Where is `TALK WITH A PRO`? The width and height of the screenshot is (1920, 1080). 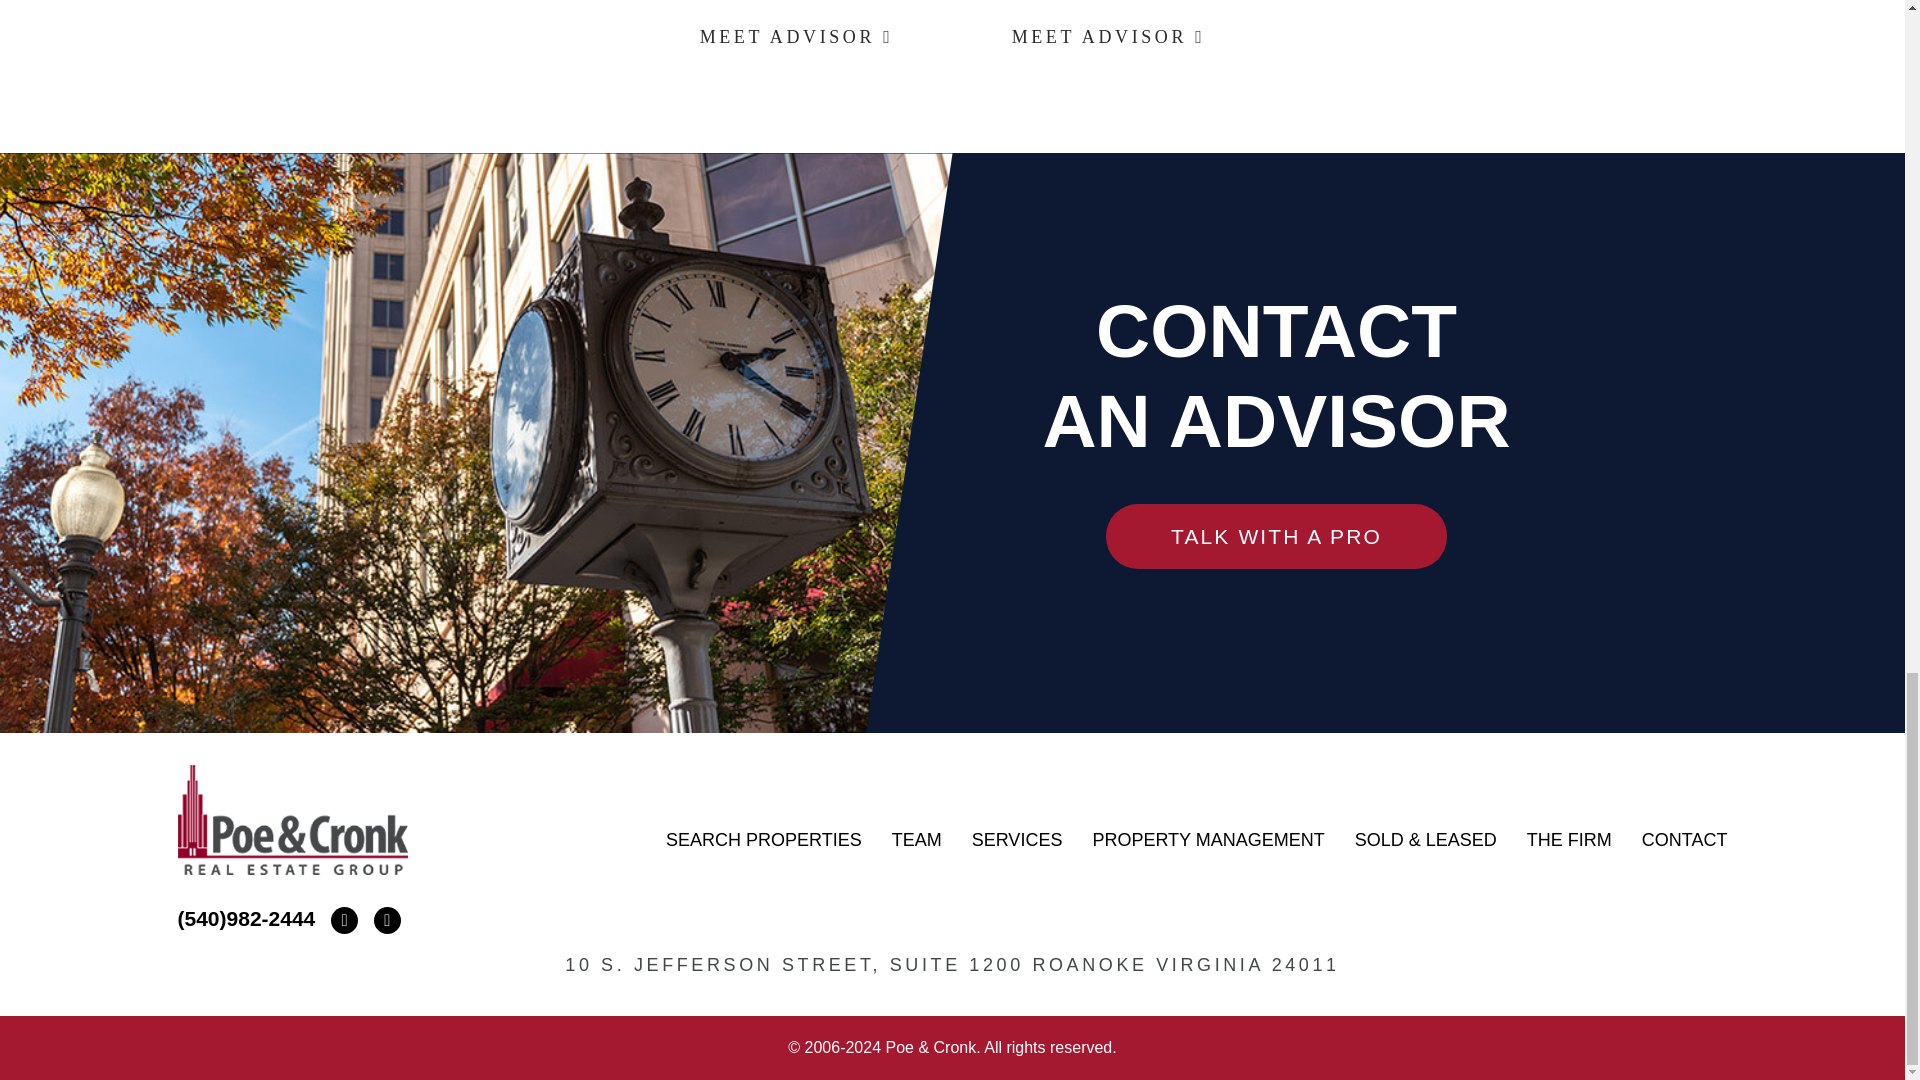 TALK WITH A PRO is located at coordinates (1276, 537).